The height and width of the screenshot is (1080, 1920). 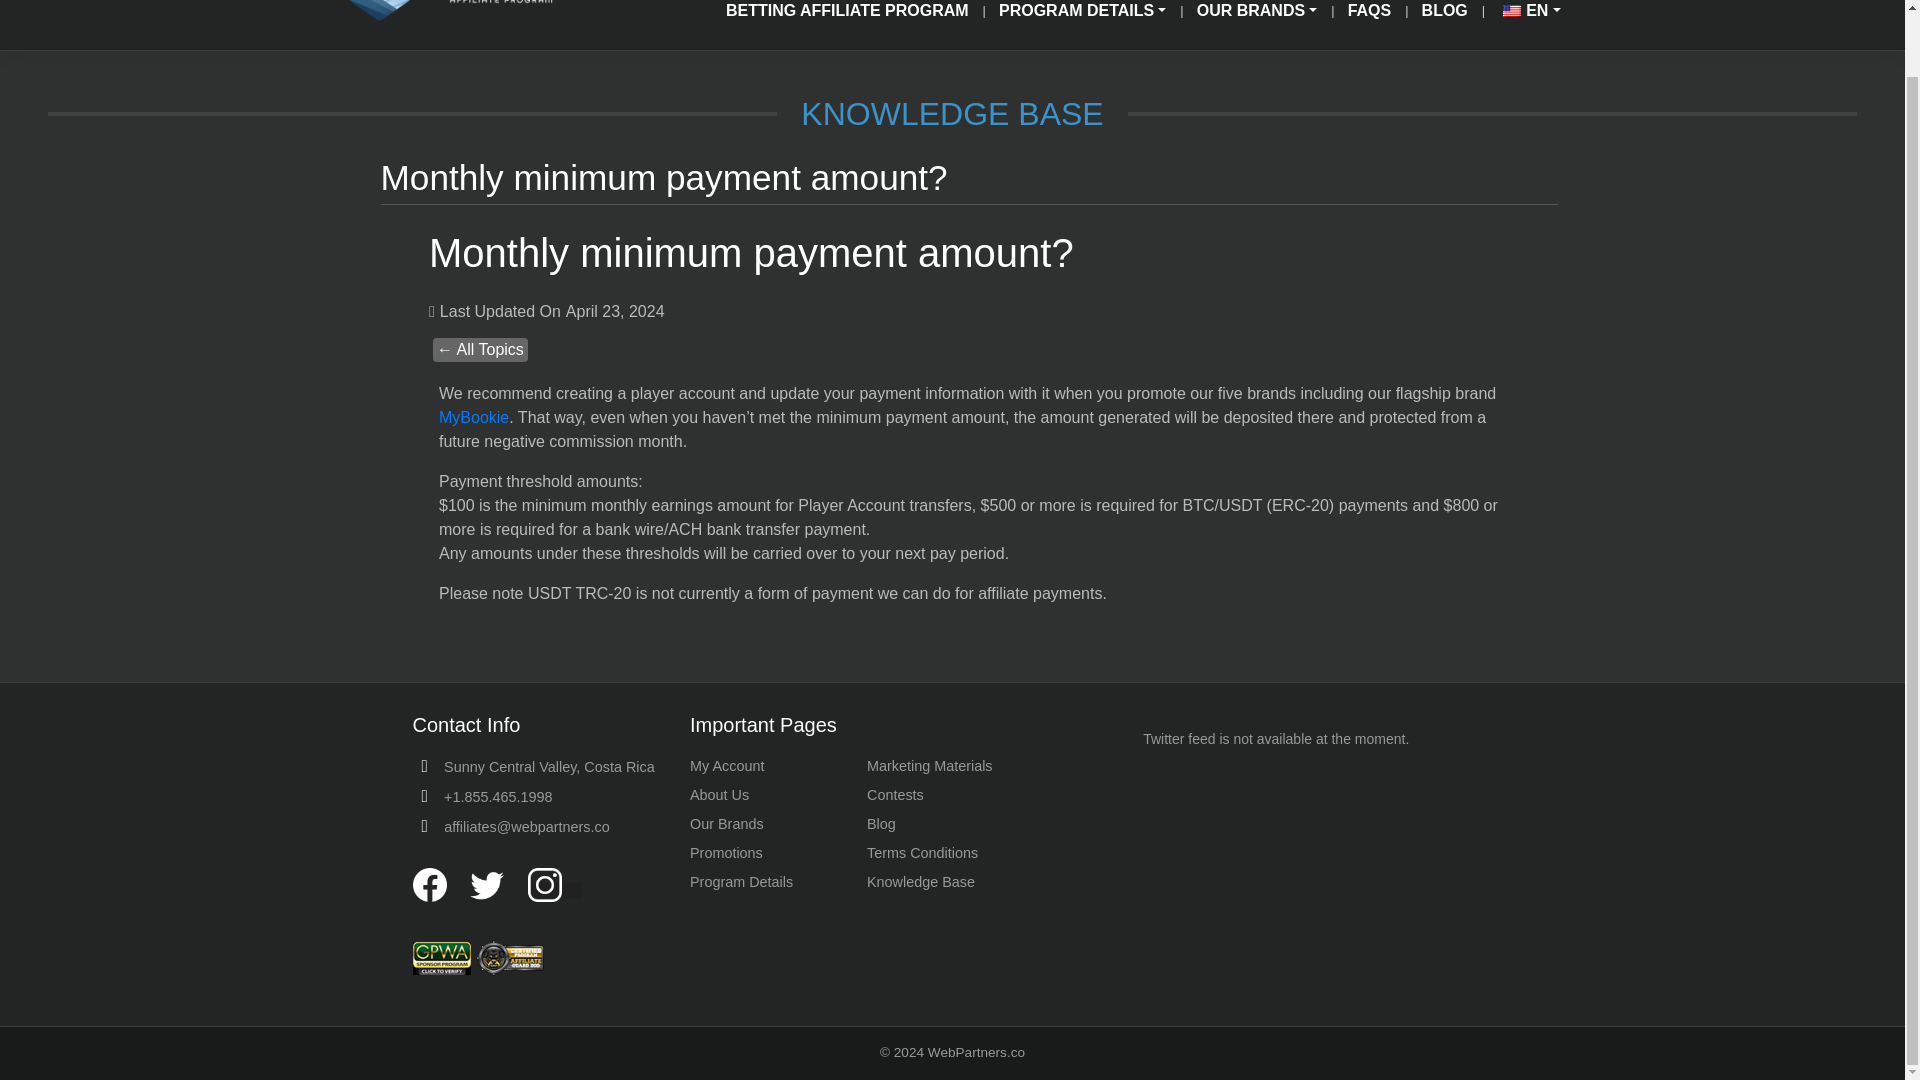 I want to click on Betting Affiliate Program, so click(x=840, y=16).